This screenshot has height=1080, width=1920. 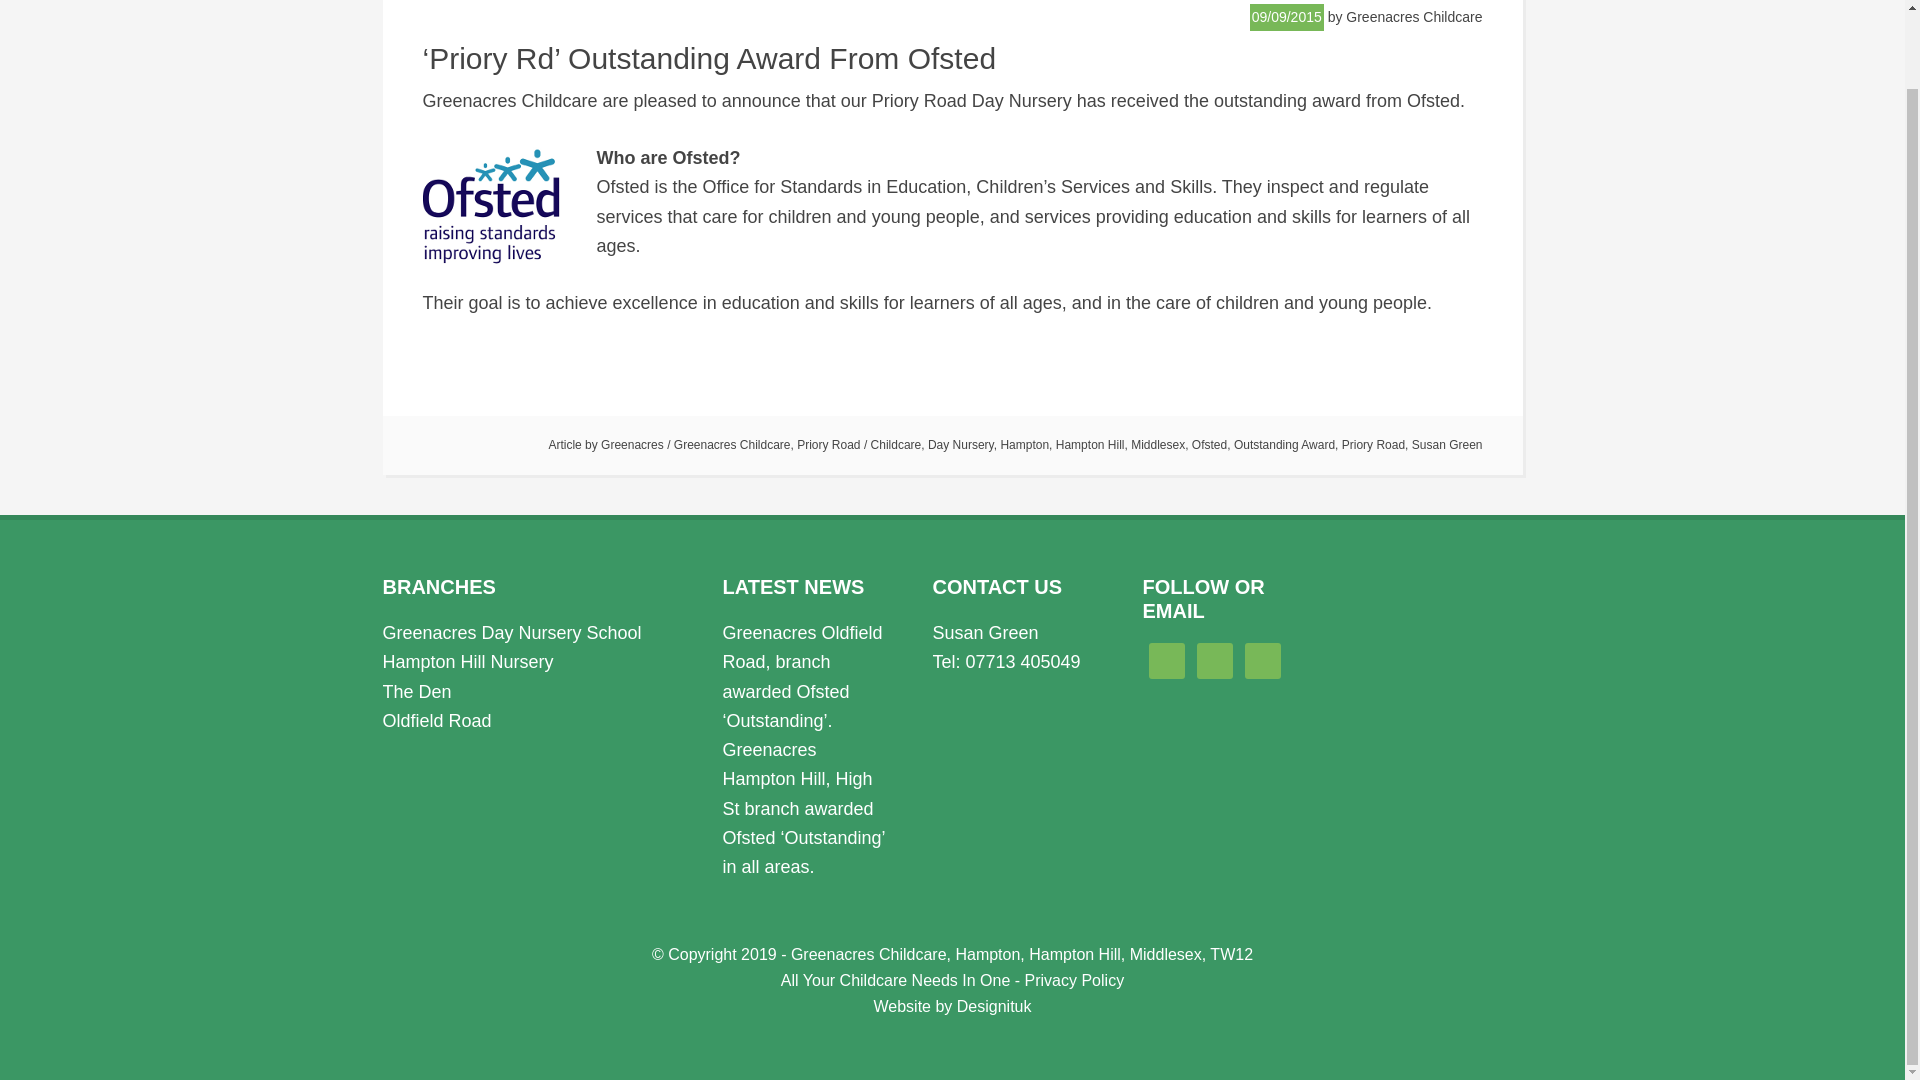 What do you see at coordinates (732, 445) in the screenshot?
I see `Greenacres Childcare` at bounding box center [732, 445].